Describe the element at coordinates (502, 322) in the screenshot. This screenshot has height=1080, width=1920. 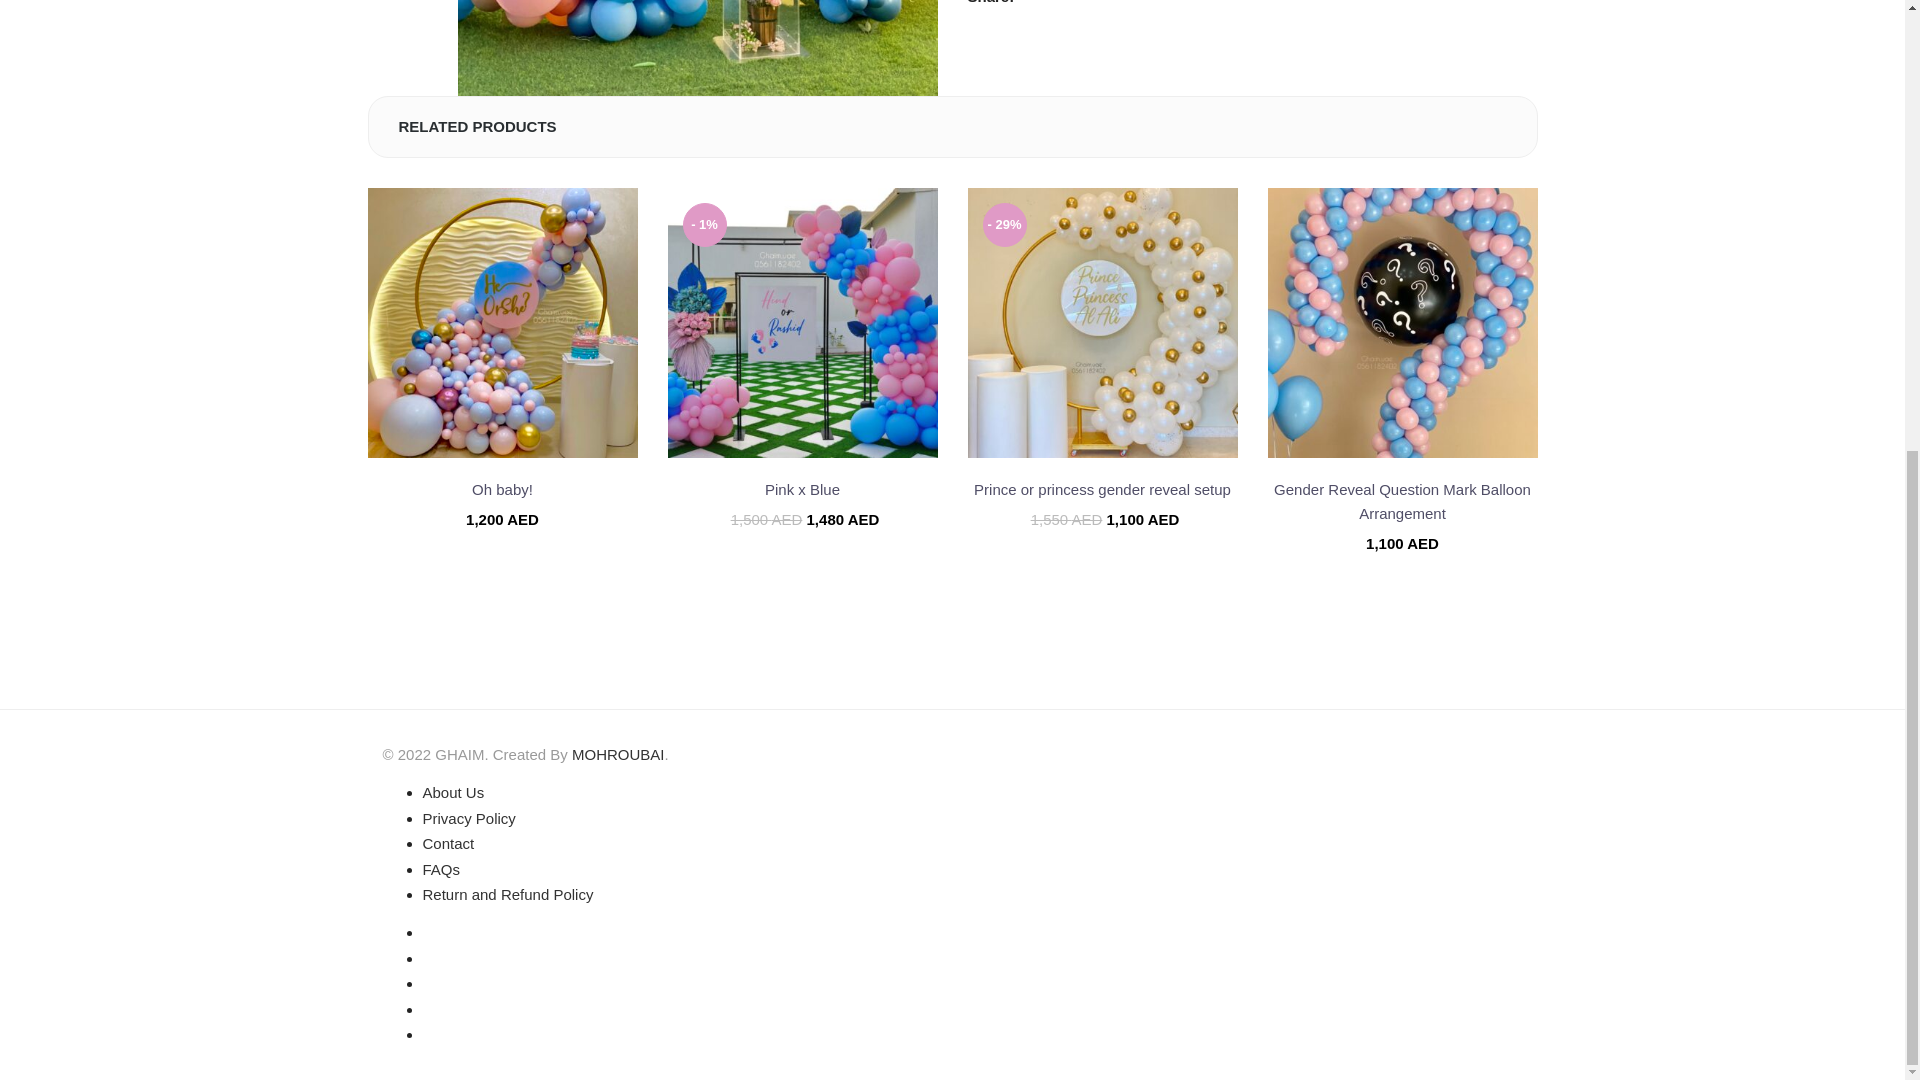
I see `Oh baby!` at that location.